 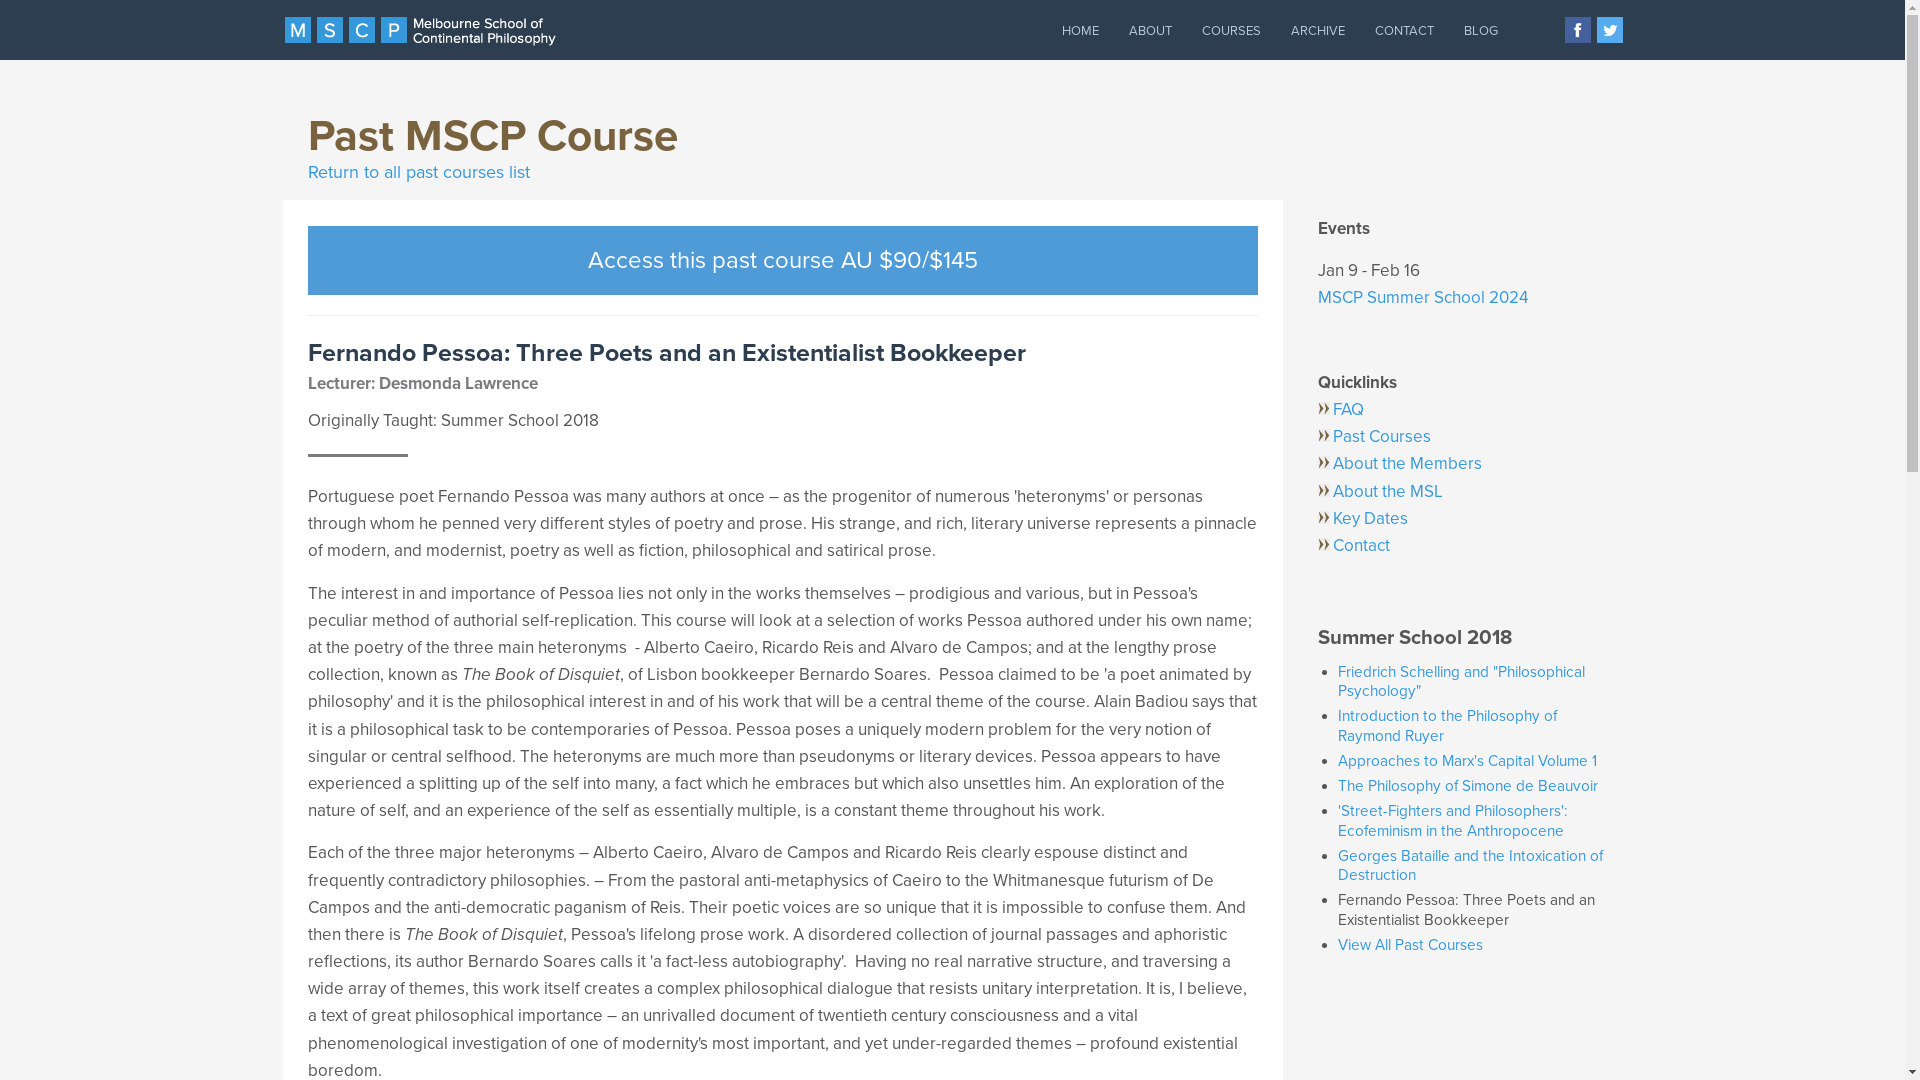 I want to click on The Philosophy of Simone de Beauvoir, so click(x=1468, y=786).